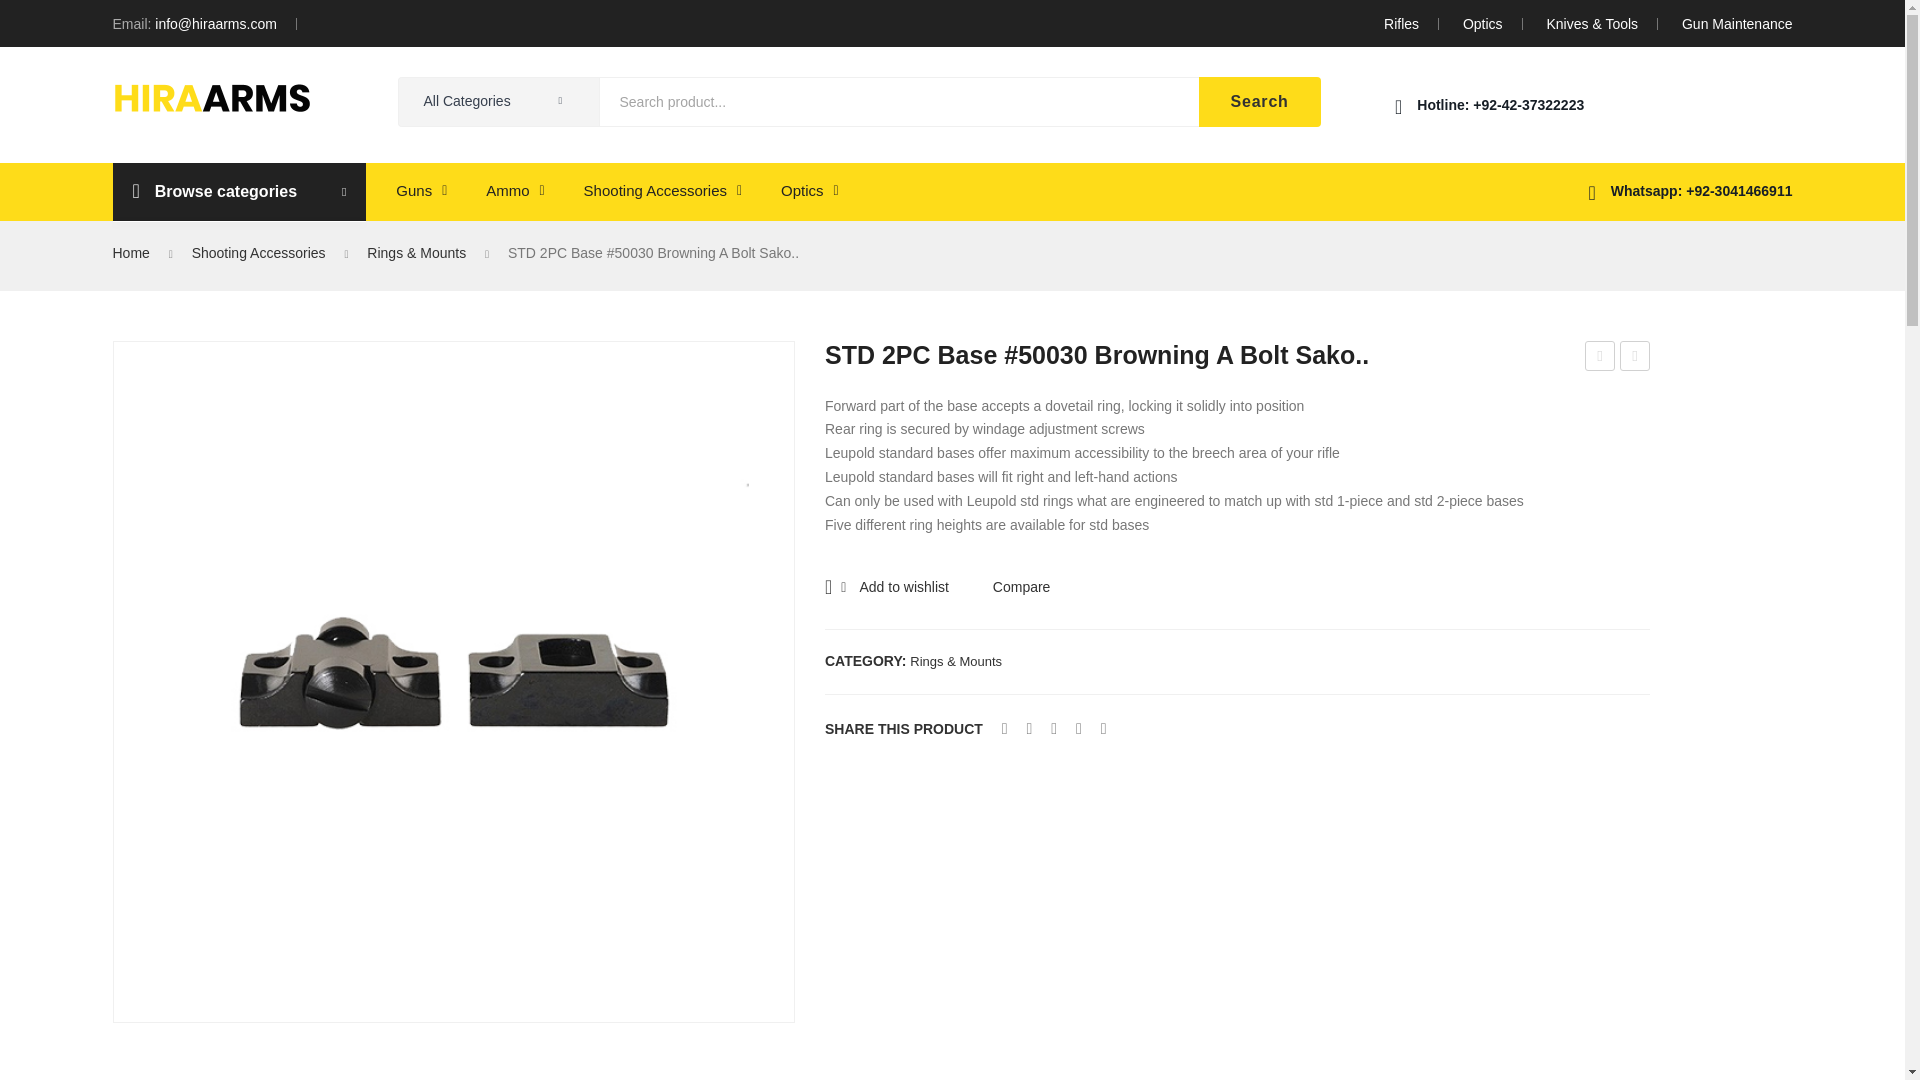 The image size is (1920, 1080). I want to click on Optics, so click(1483, 24).